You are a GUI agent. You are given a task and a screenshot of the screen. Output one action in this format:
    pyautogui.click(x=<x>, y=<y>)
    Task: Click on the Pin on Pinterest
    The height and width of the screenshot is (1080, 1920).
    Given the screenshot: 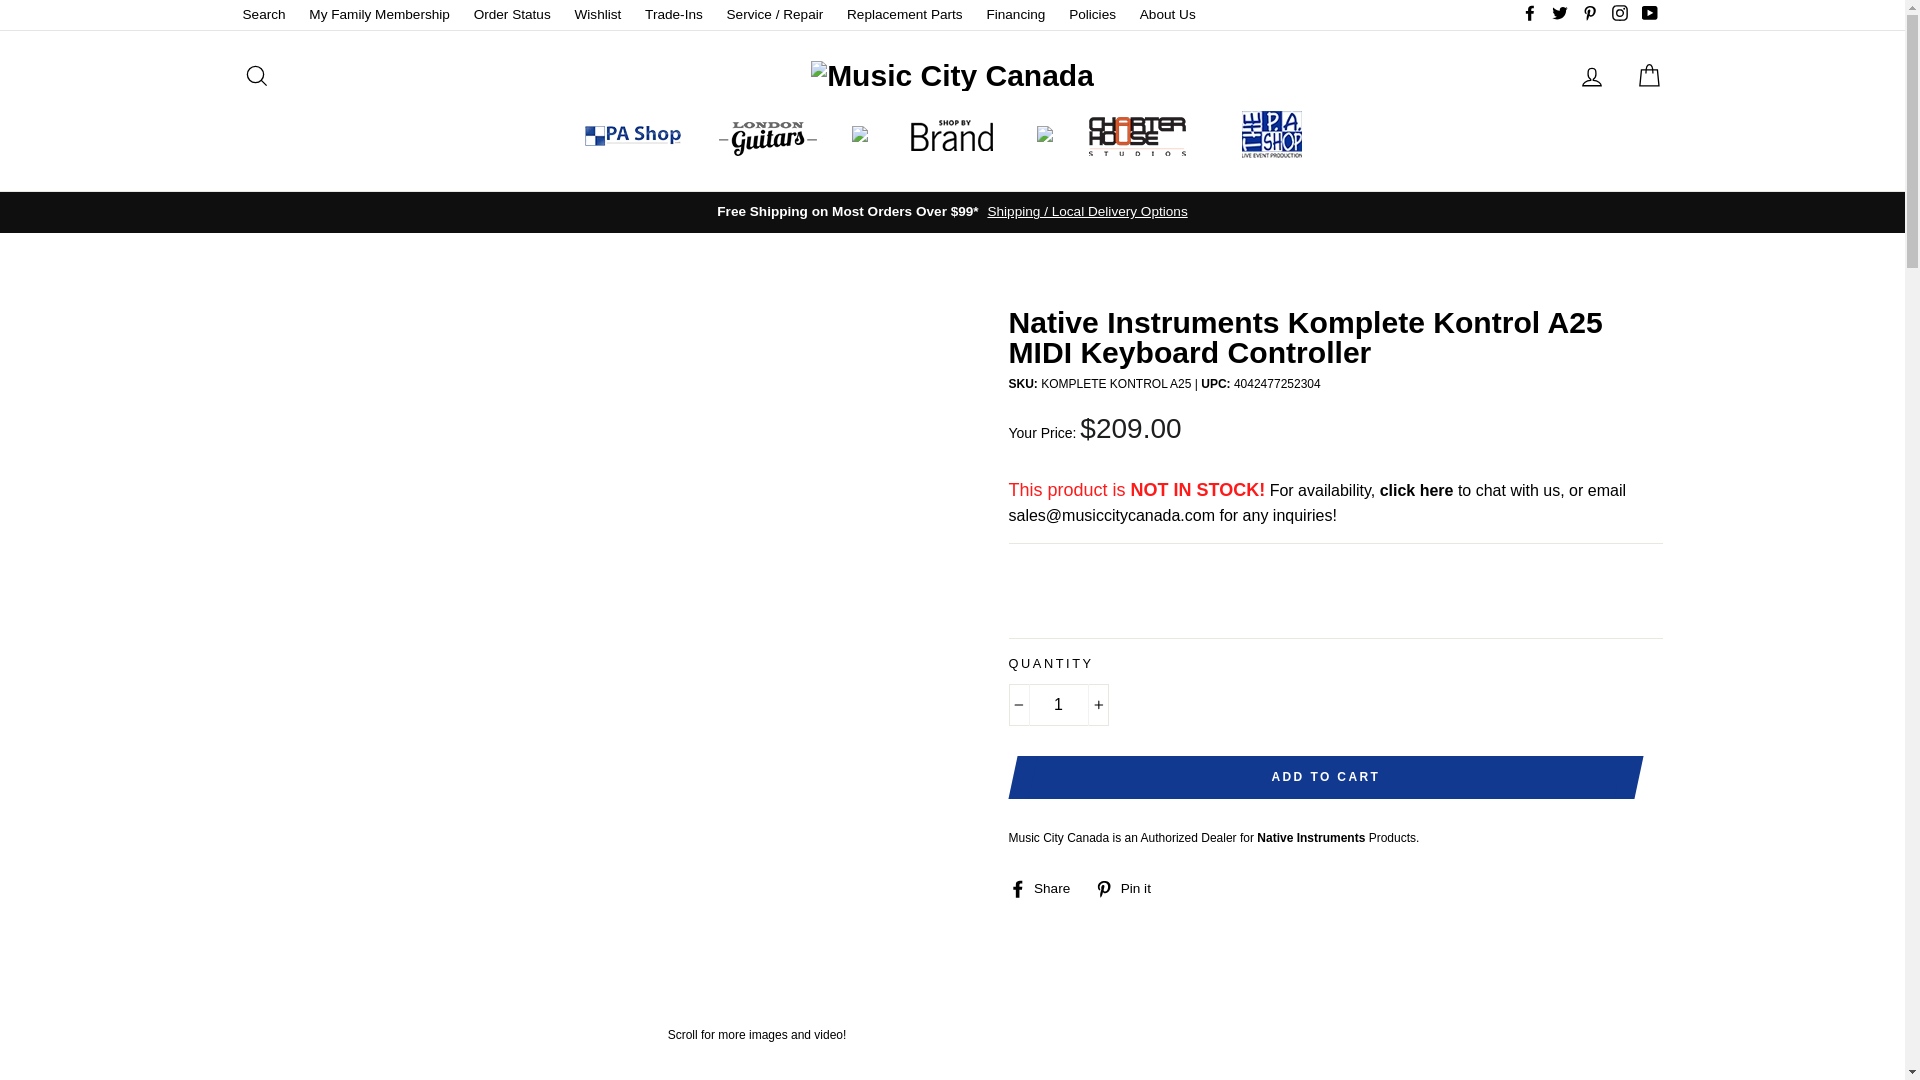 What is the action you would take?
    pyautogui.click(x=1130, y=888)
    